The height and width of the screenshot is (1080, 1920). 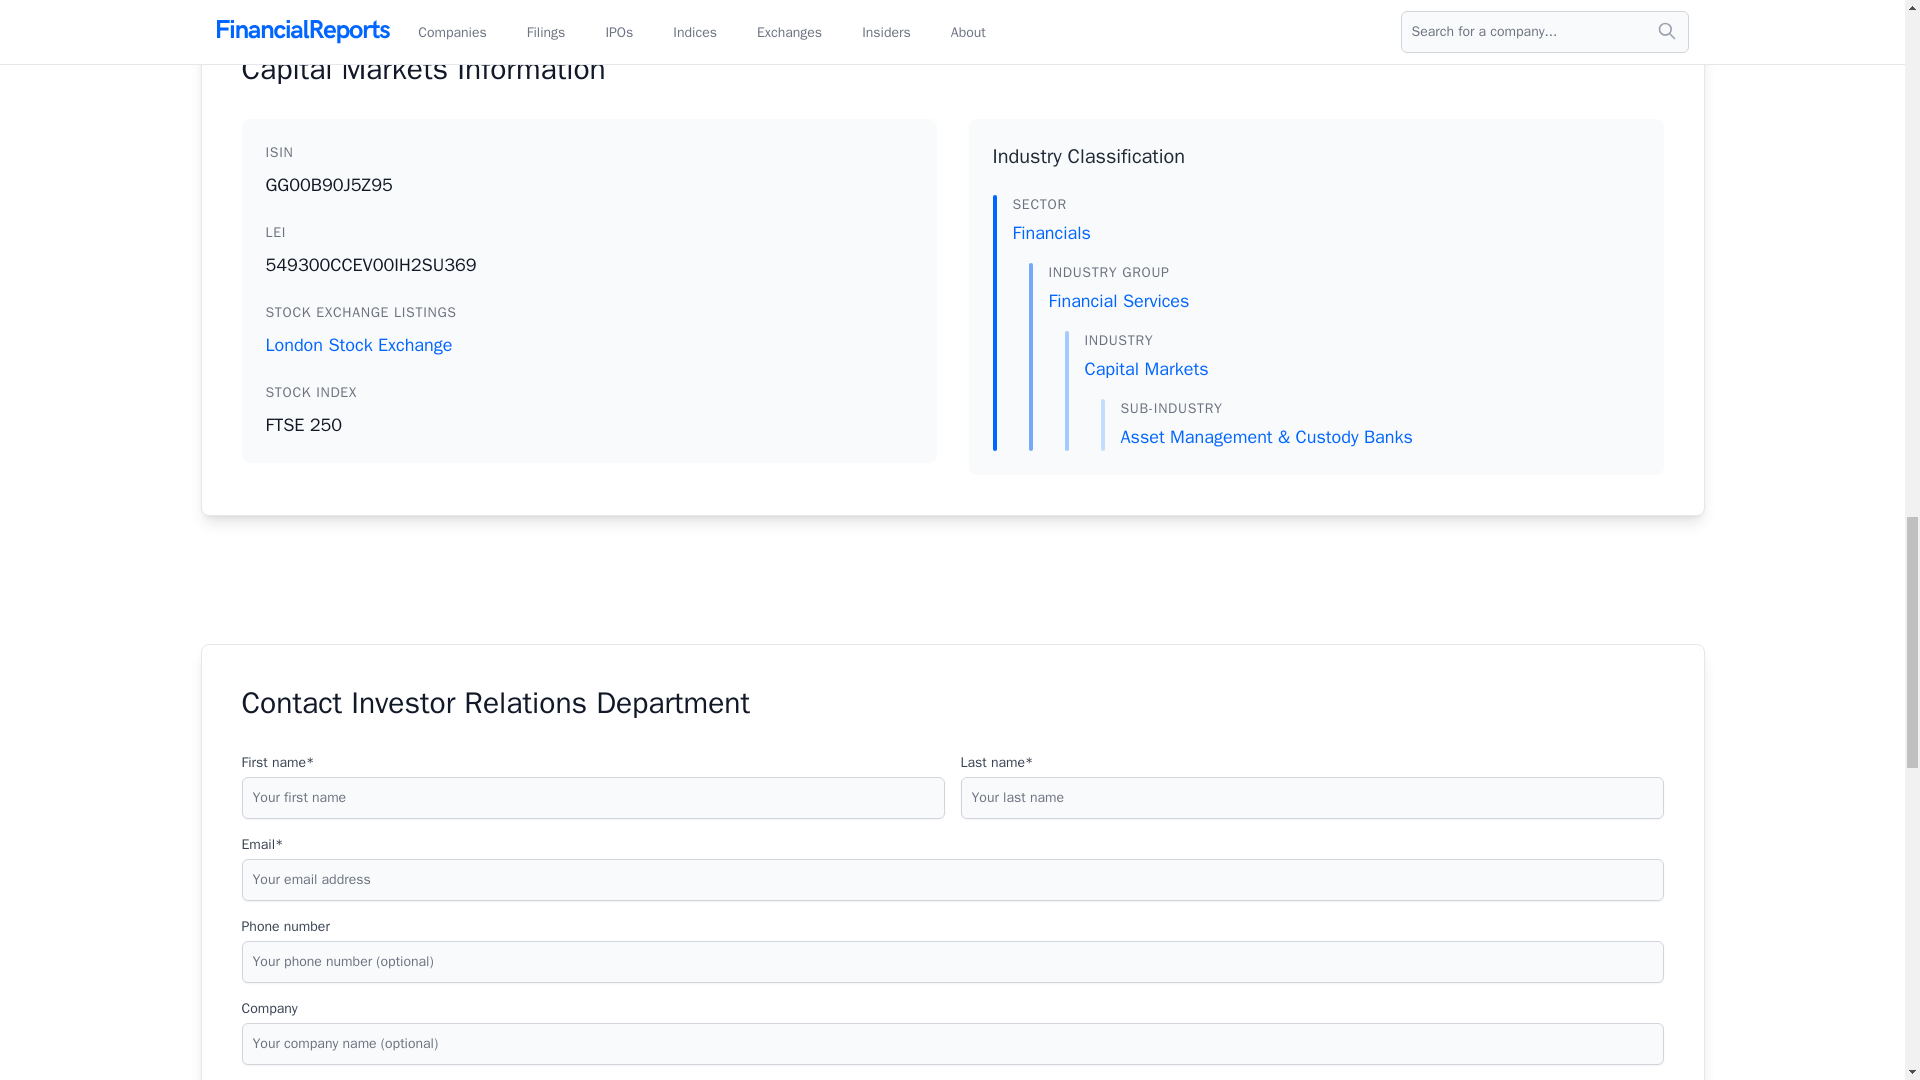 I want to click on Financial Services, so click(x=1118, y=301).